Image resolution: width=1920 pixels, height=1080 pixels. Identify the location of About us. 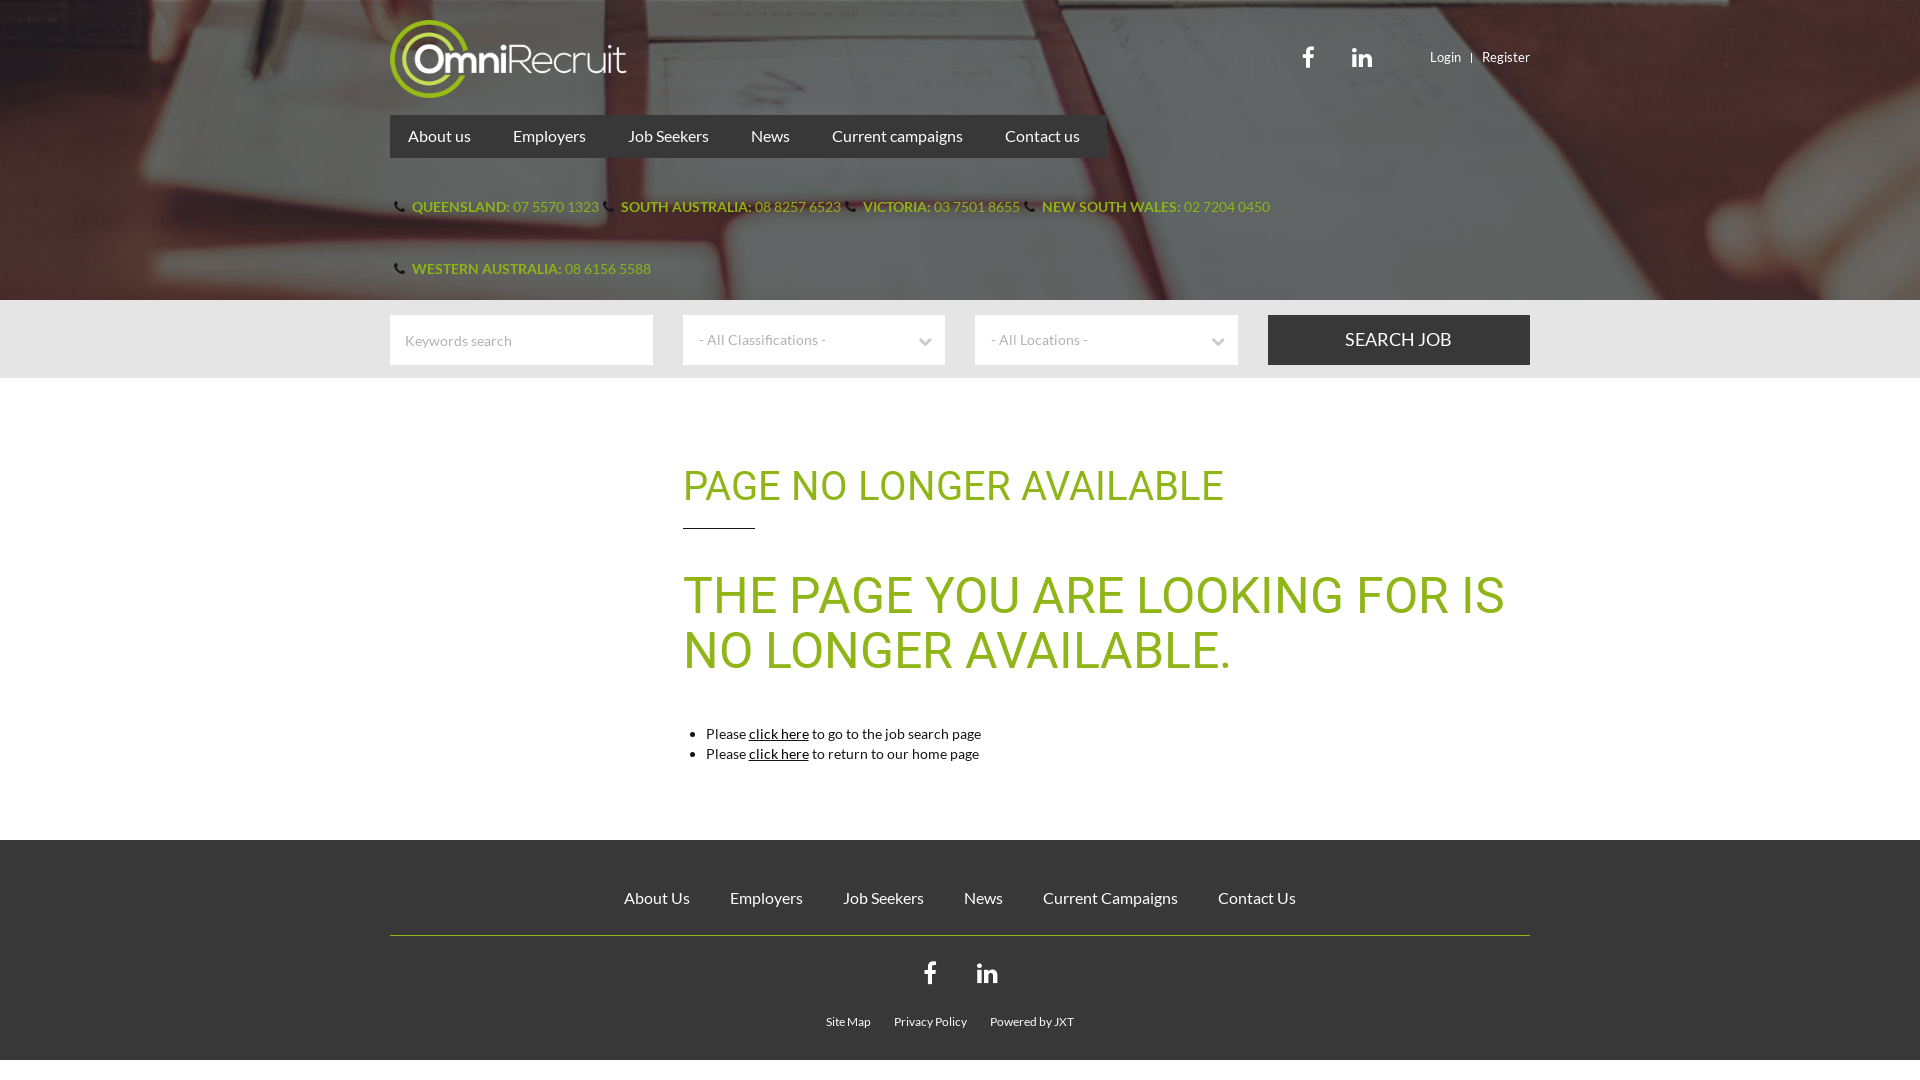
(440, 136).